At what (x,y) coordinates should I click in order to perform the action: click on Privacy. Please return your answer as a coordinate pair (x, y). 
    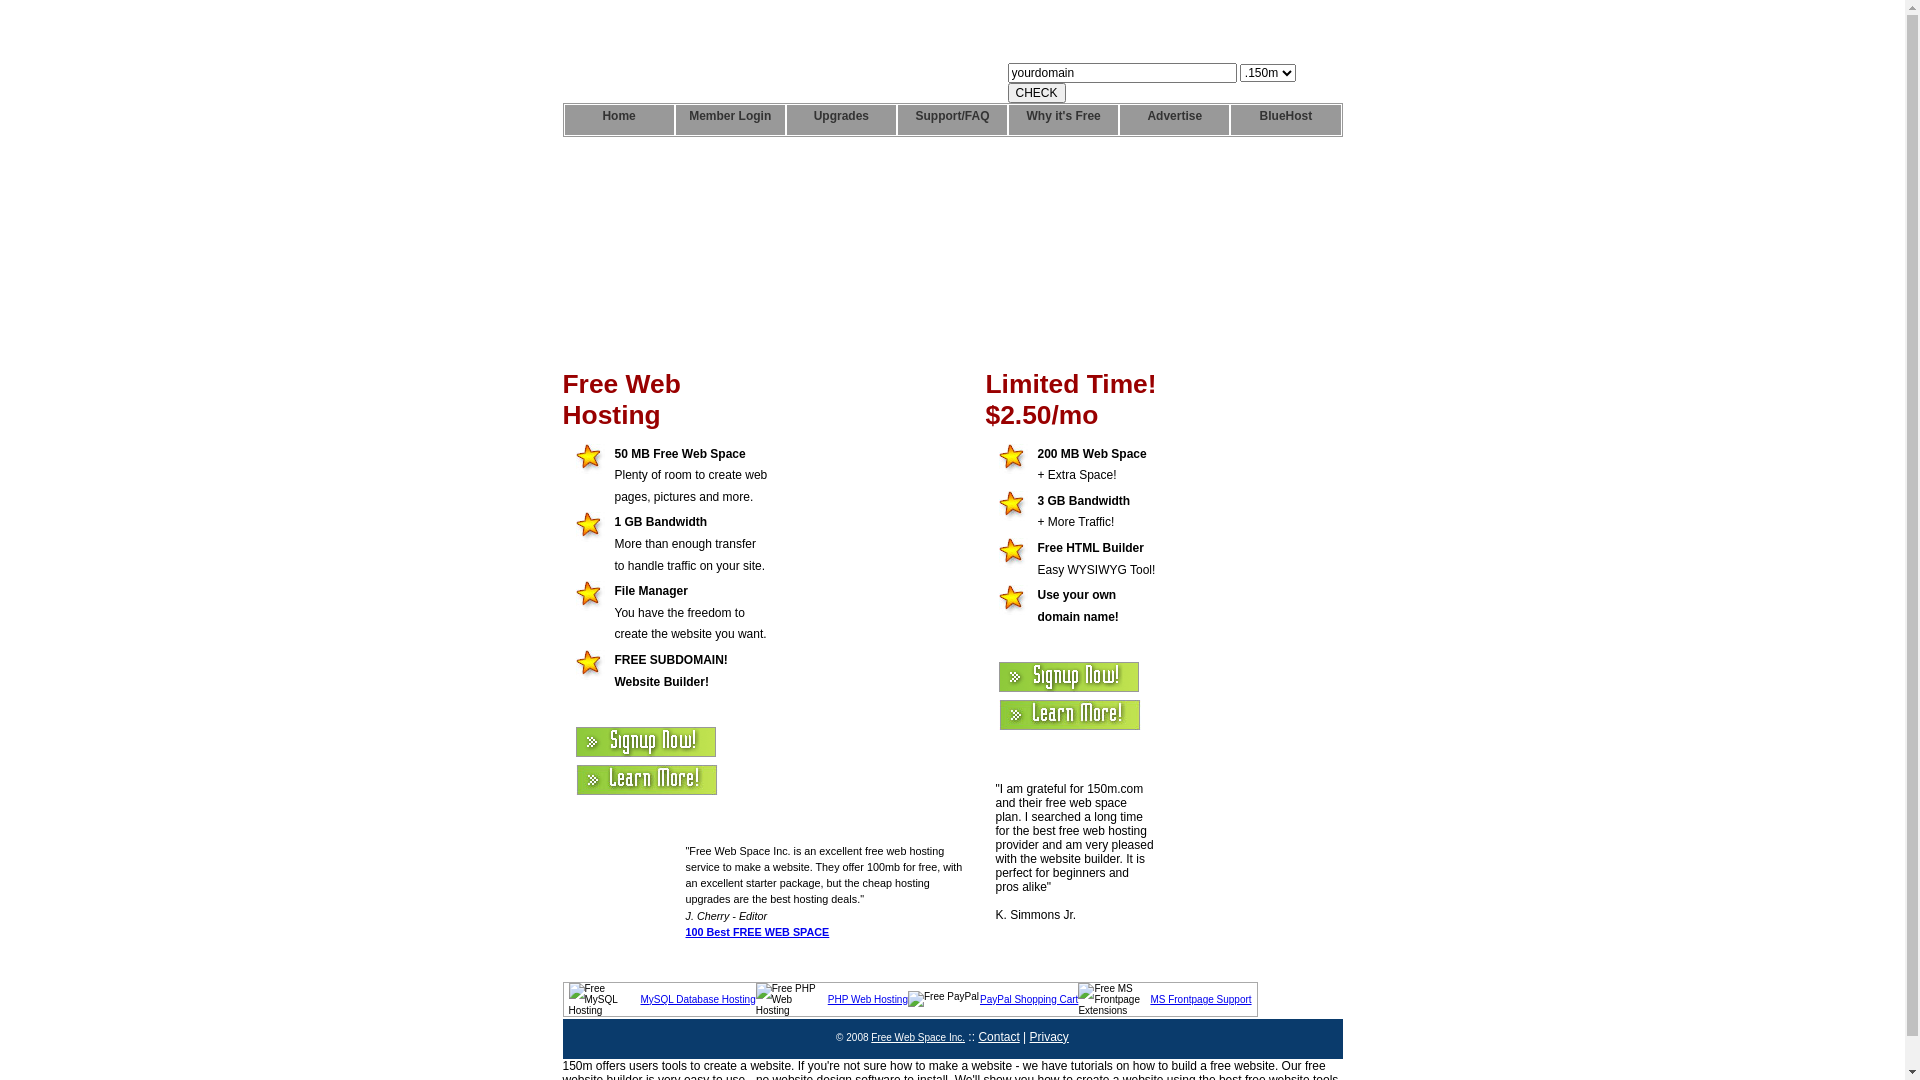
    Looking at the image, I should click on (1050, 1037).